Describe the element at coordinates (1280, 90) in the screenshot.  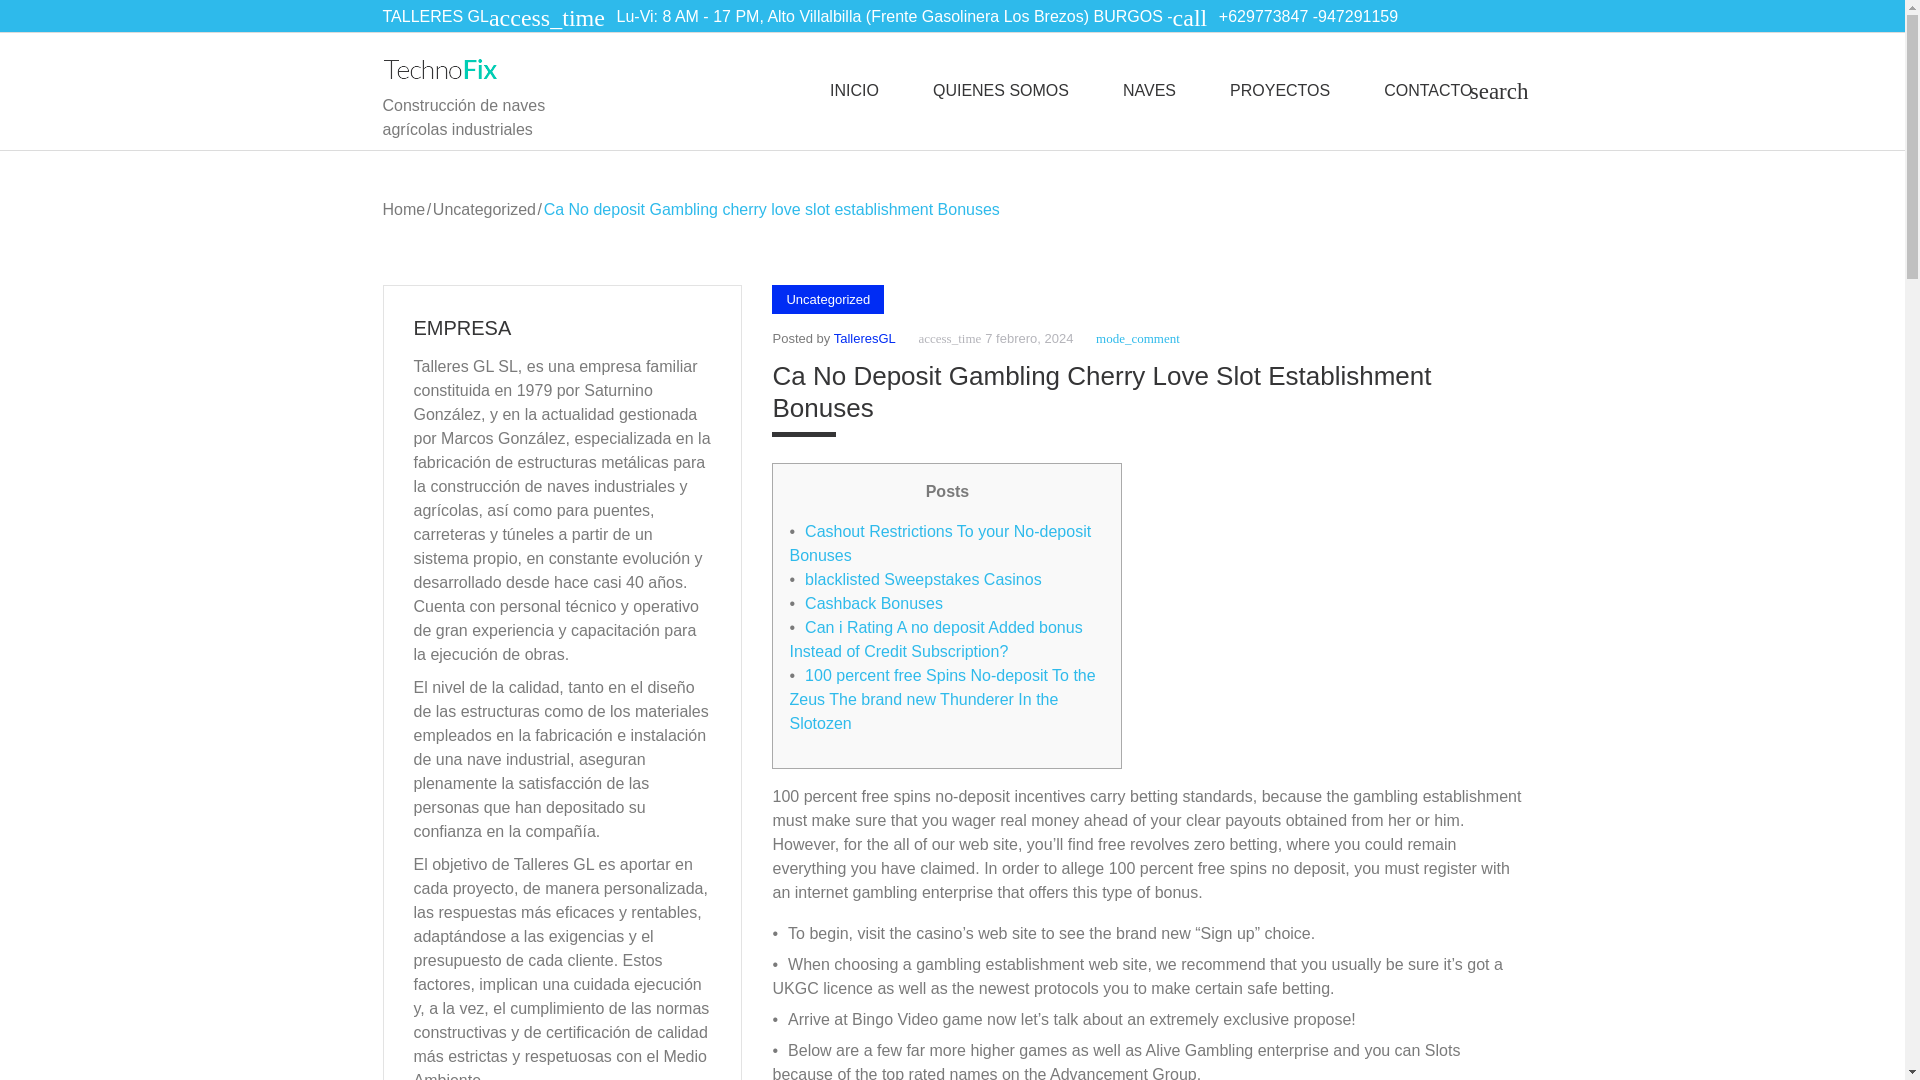
I see `PROYECTOS` at that location.